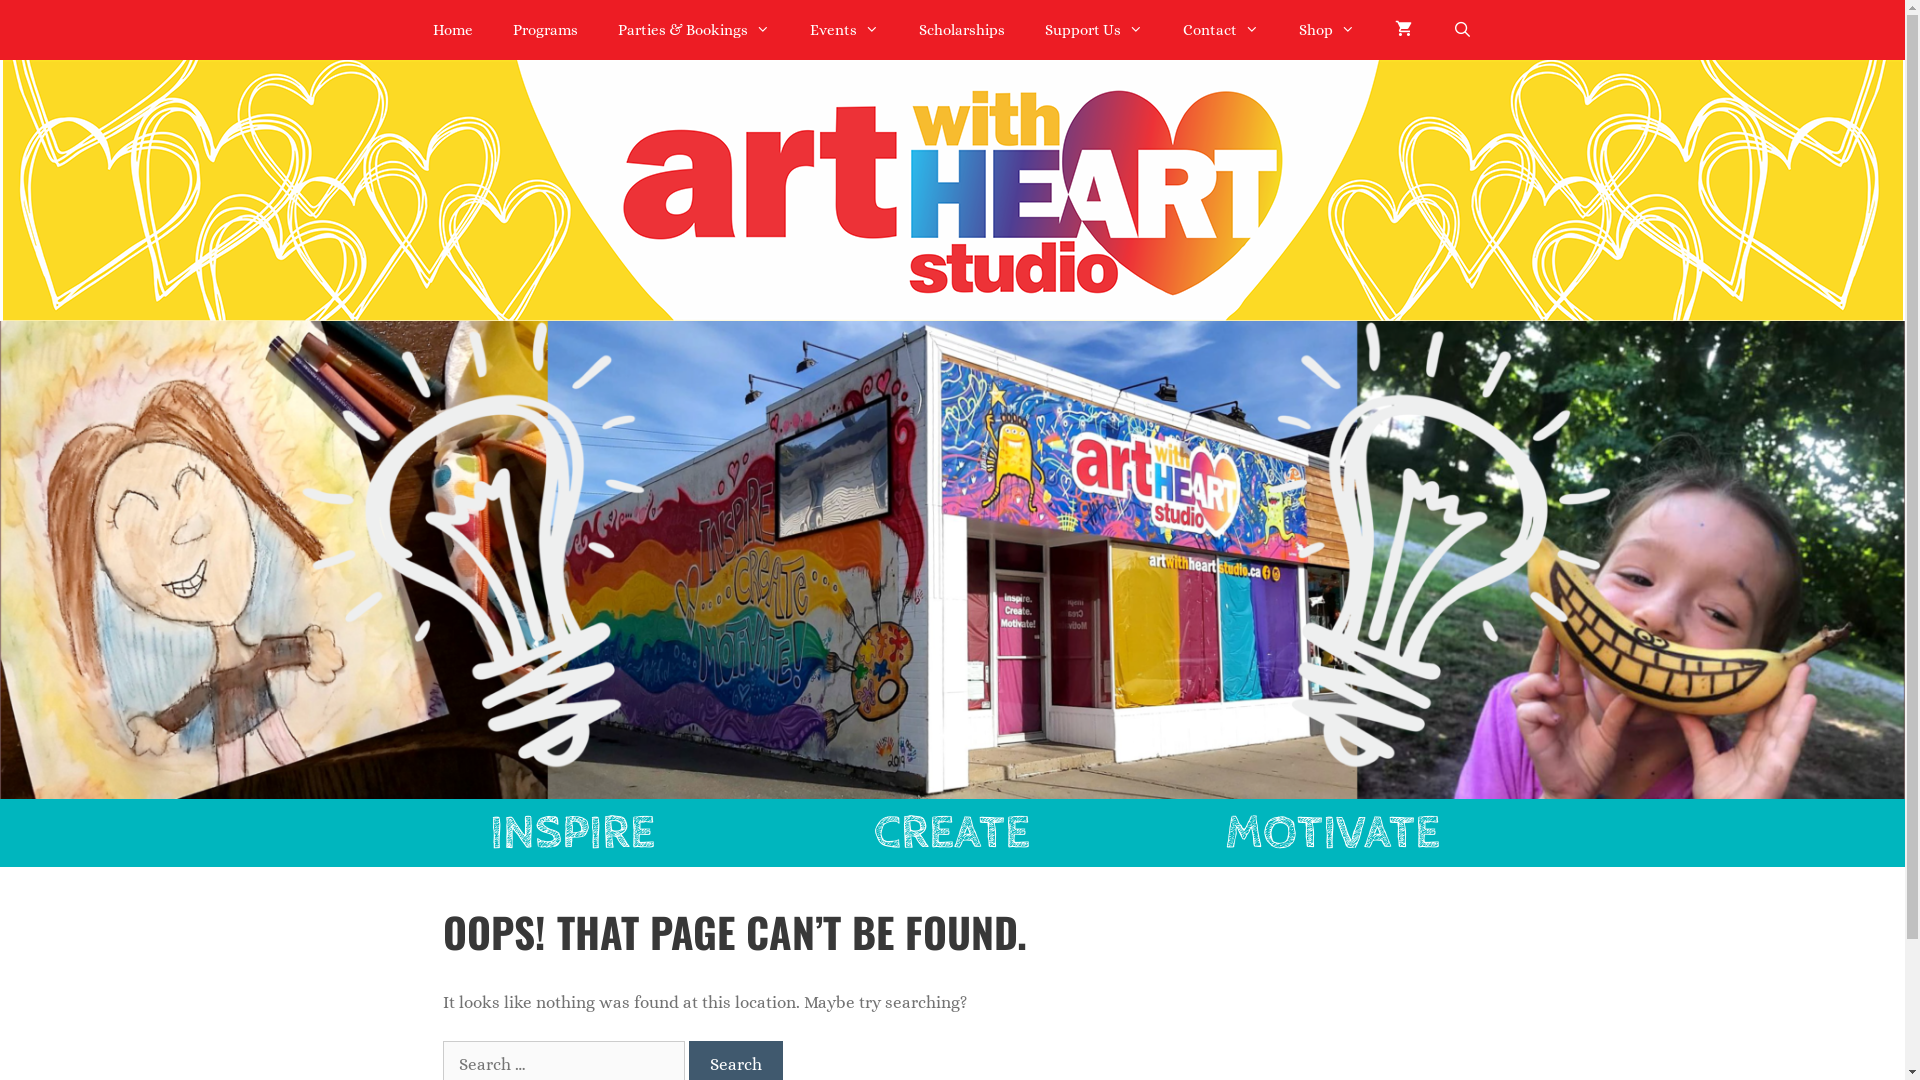  I want to click on Support Us, so click(1094, 30).